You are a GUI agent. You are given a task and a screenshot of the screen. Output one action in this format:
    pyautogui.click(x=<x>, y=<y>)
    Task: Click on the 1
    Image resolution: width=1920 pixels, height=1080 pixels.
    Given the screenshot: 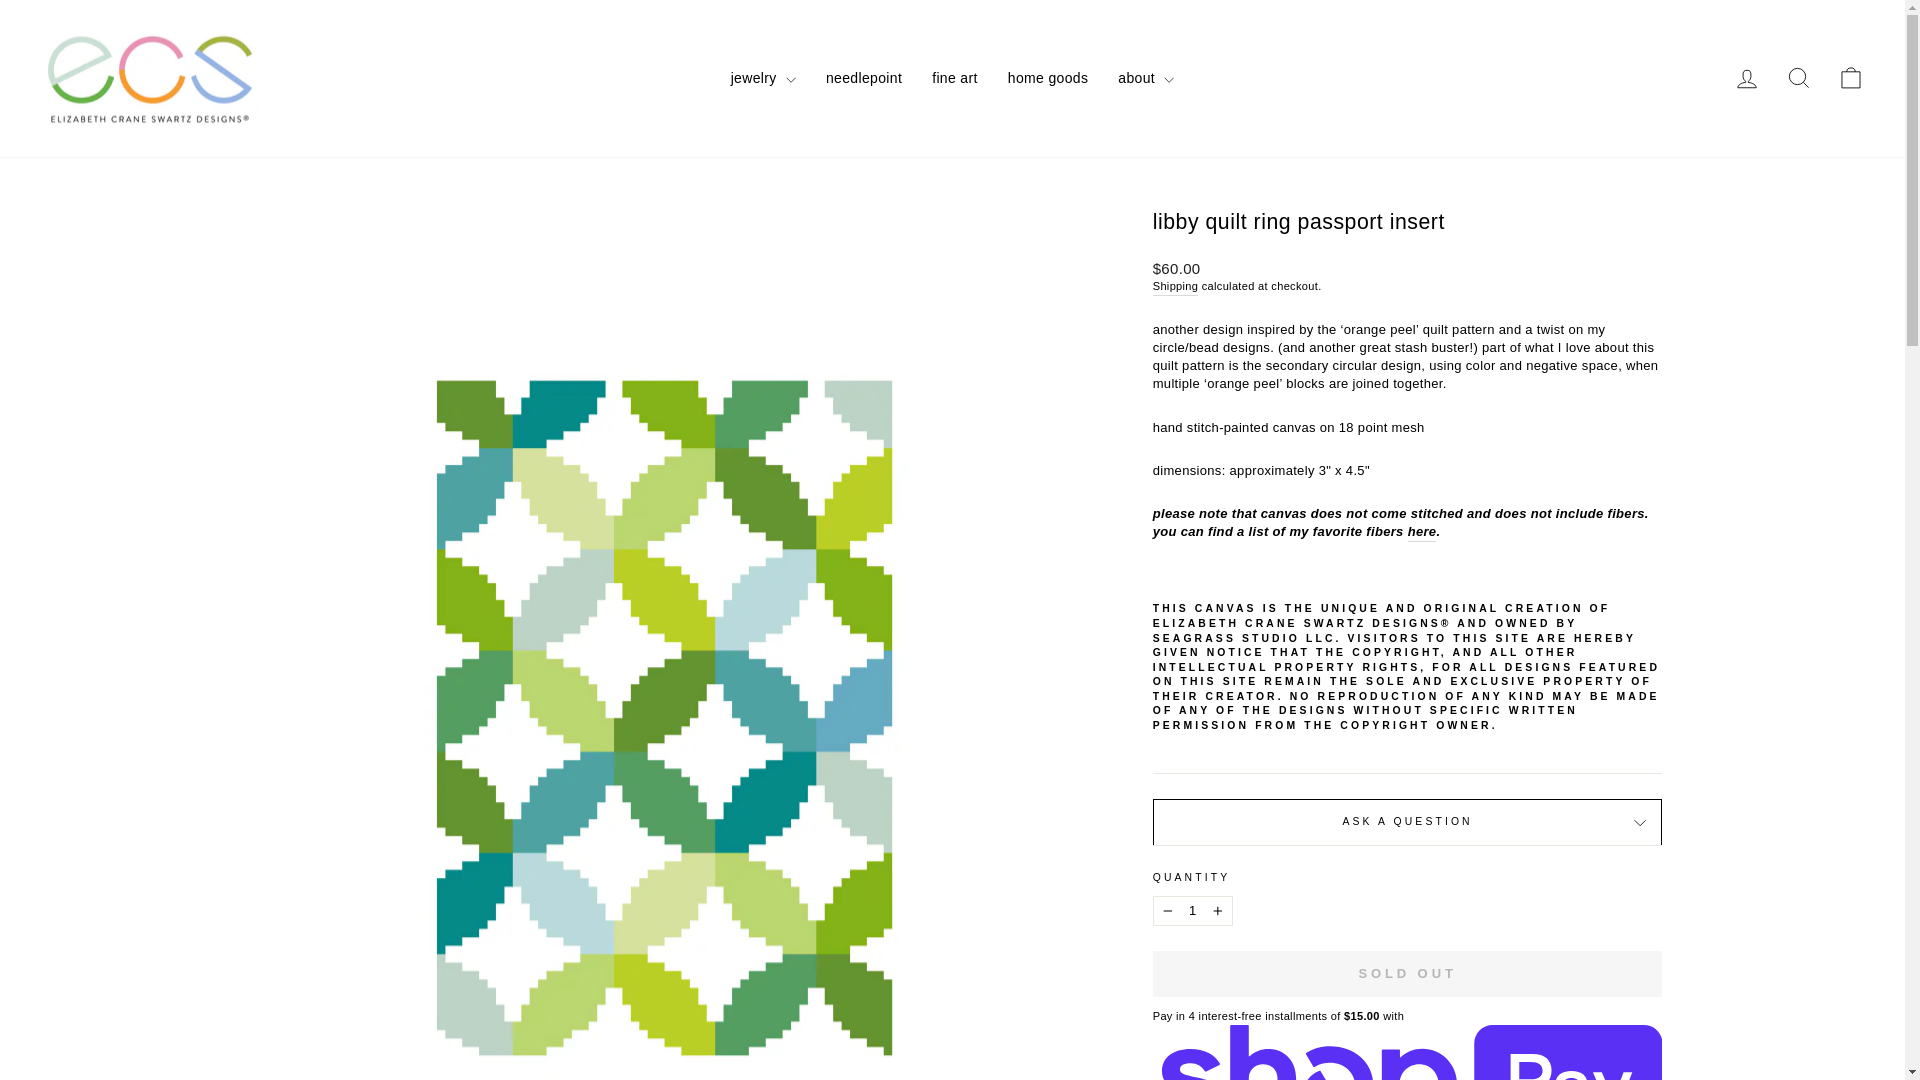 What is the action you would take?
    pyautogui.click(x=1746, y=78)
    